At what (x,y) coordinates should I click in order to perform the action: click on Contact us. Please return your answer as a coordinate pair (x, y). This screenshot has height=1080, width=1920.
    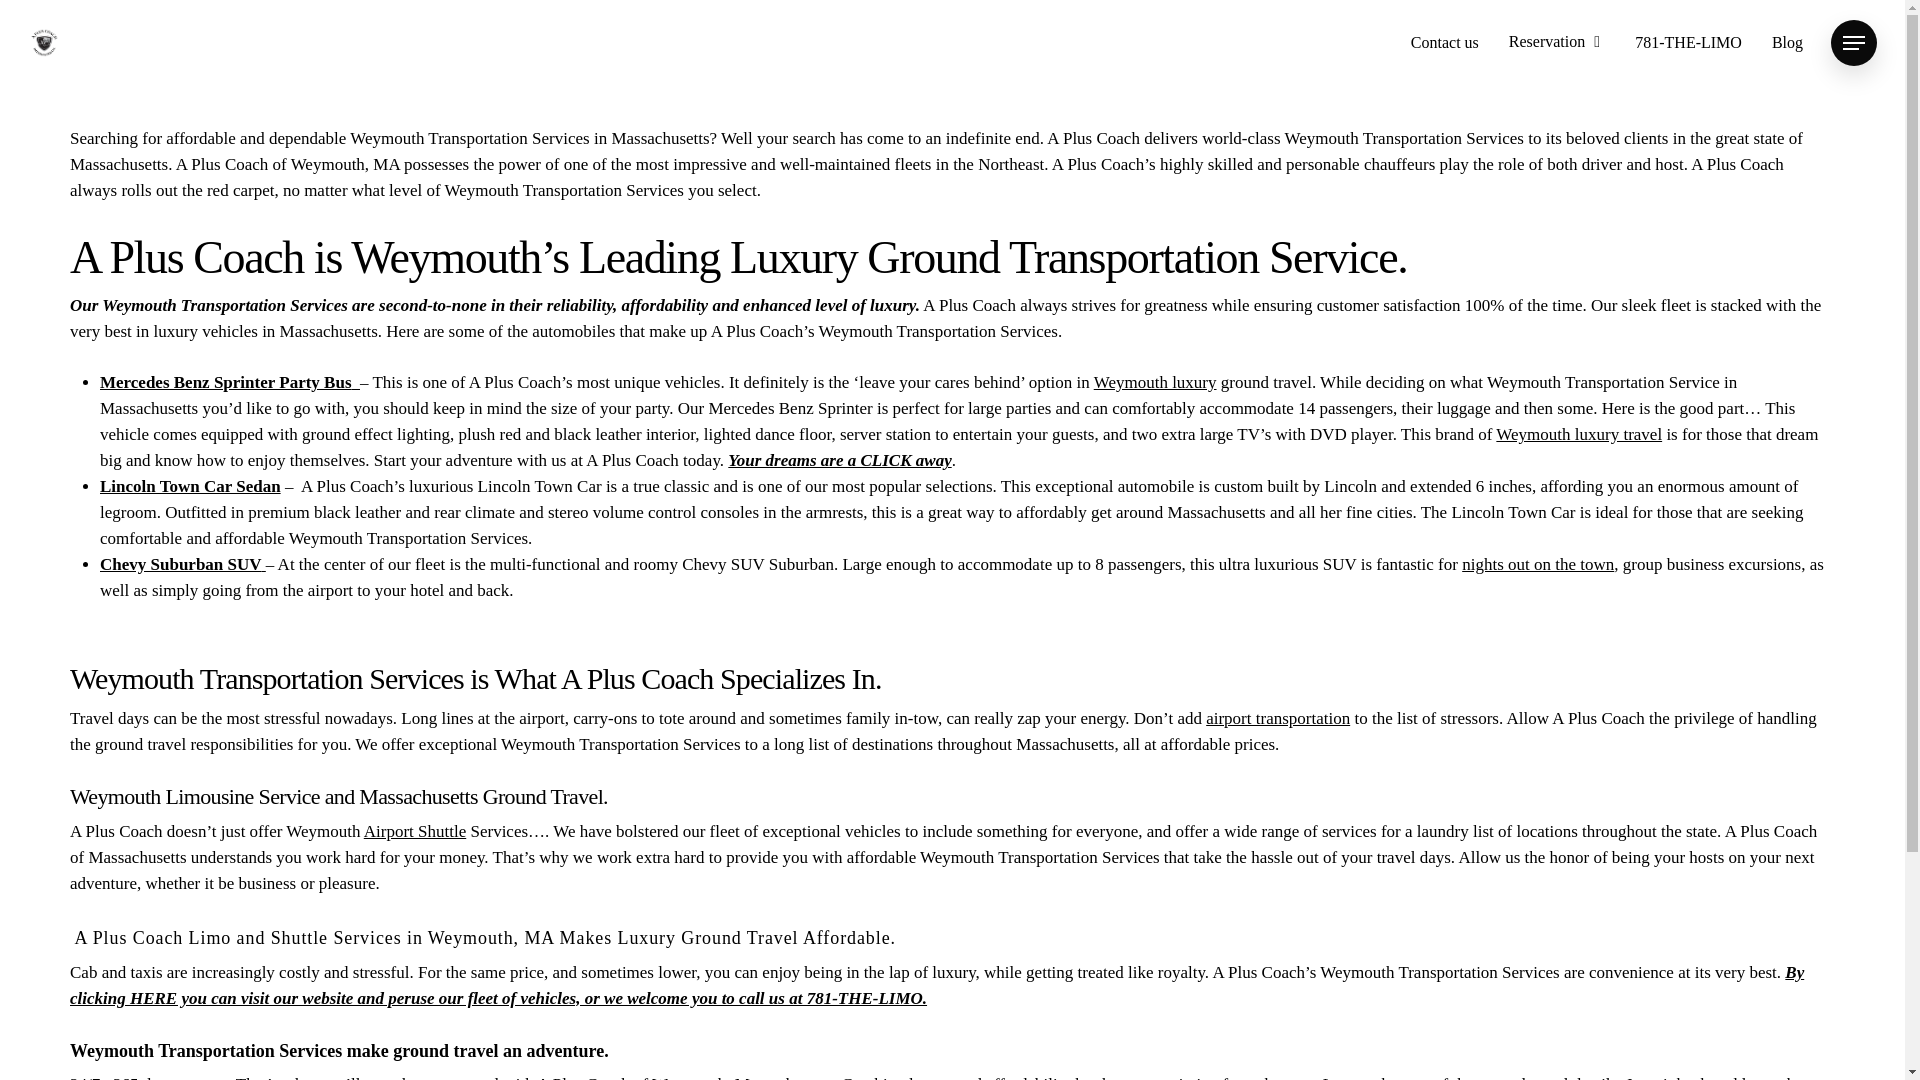
    Looking at the image, I should click on (1444, 42).